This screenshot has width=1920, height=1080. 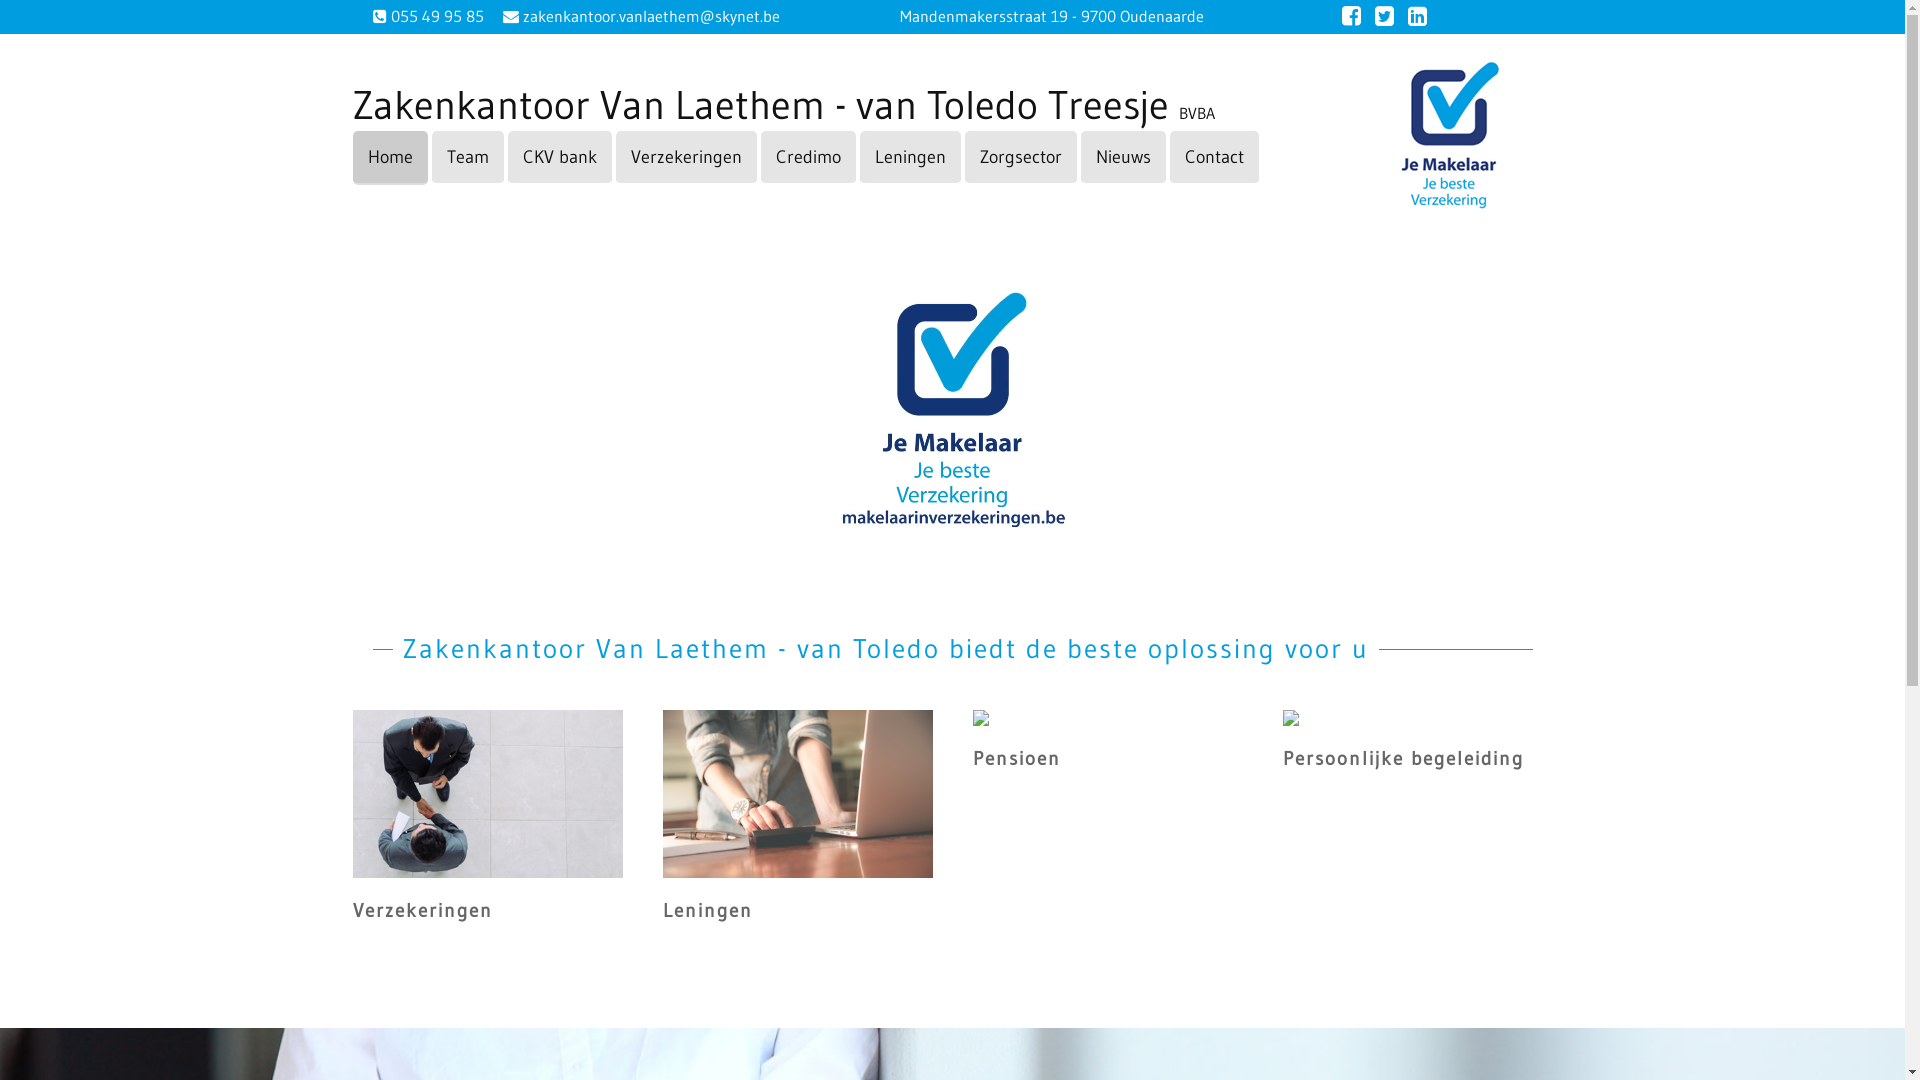 What do you see at coordinates (648, 16) in the screenshot?
I see `zakenkantoor.vanlaethem@skynet.be` at bounding box center [648, 16].